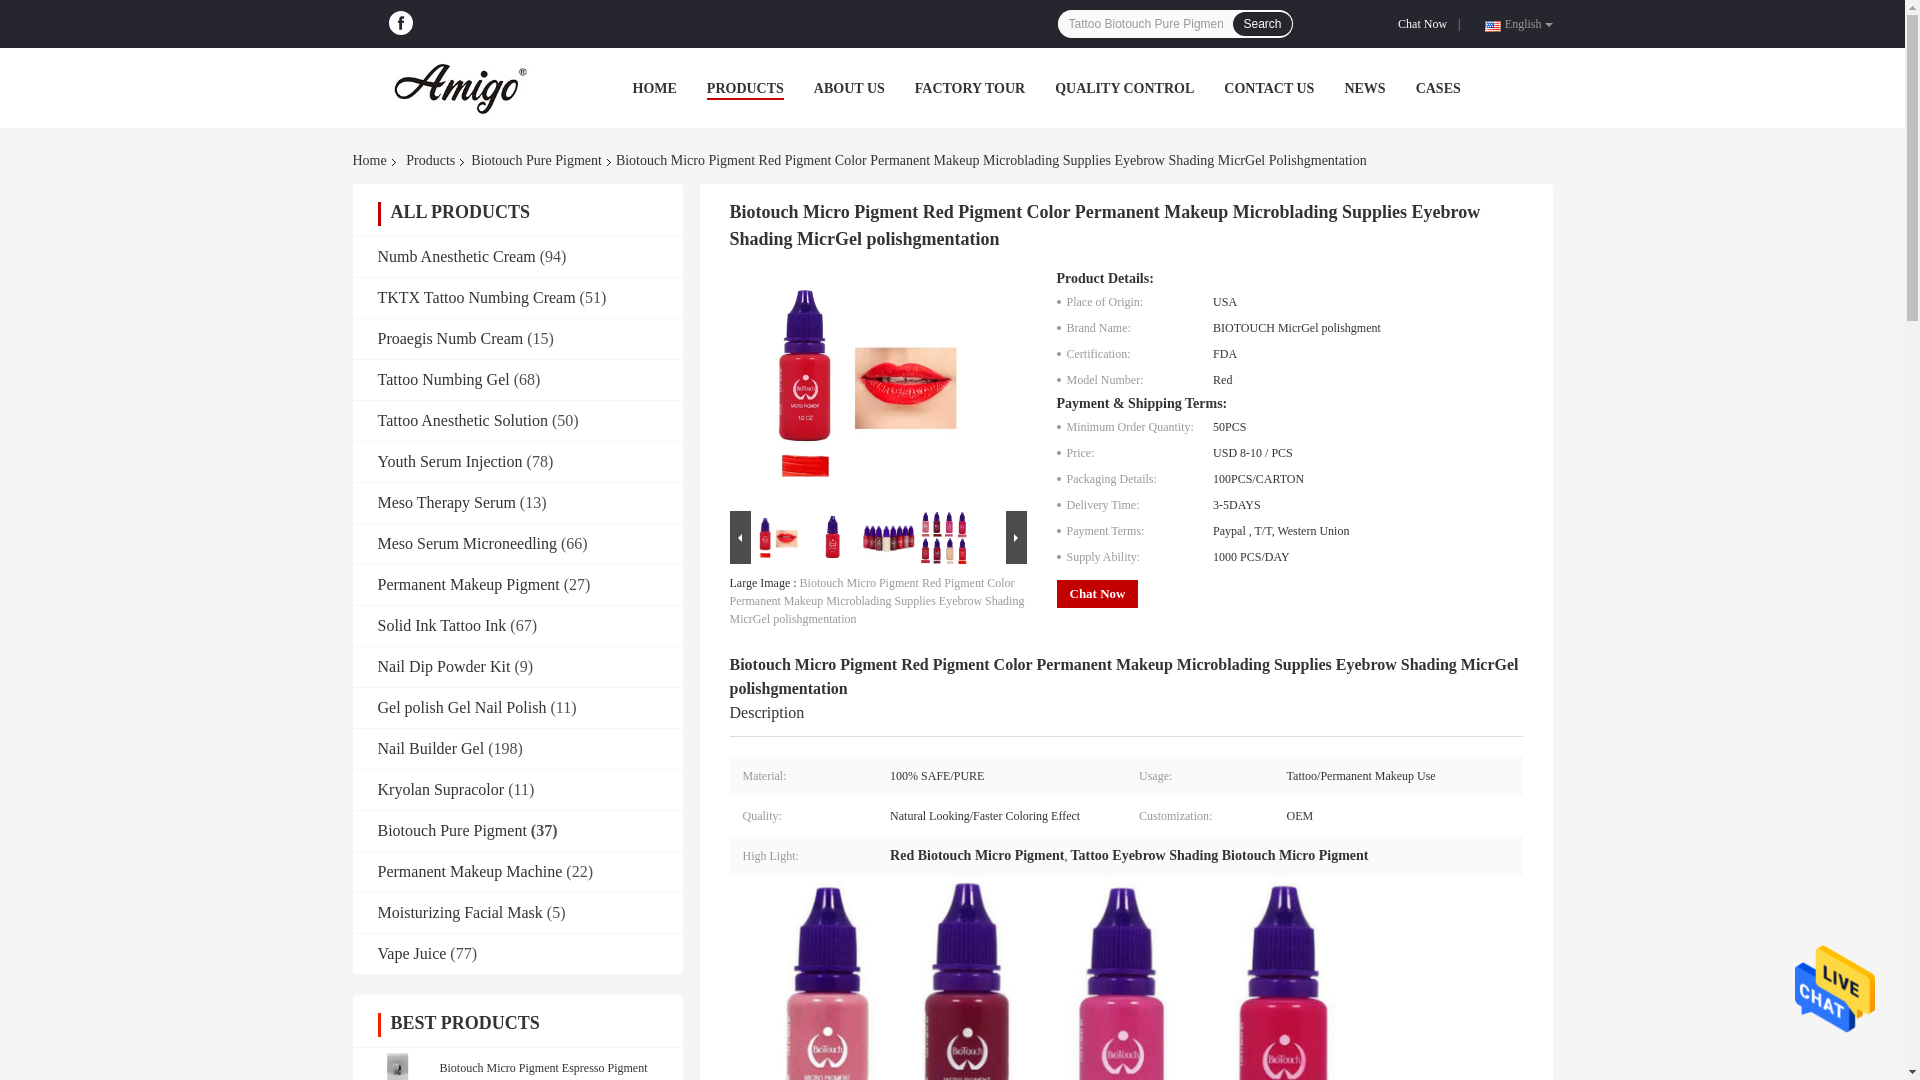 The height and width of the screenshot is (1080, 1920). Describe the element at coordinates (1124, 88) in the screenshot. I see `QUALITY CONTROL` at that location.